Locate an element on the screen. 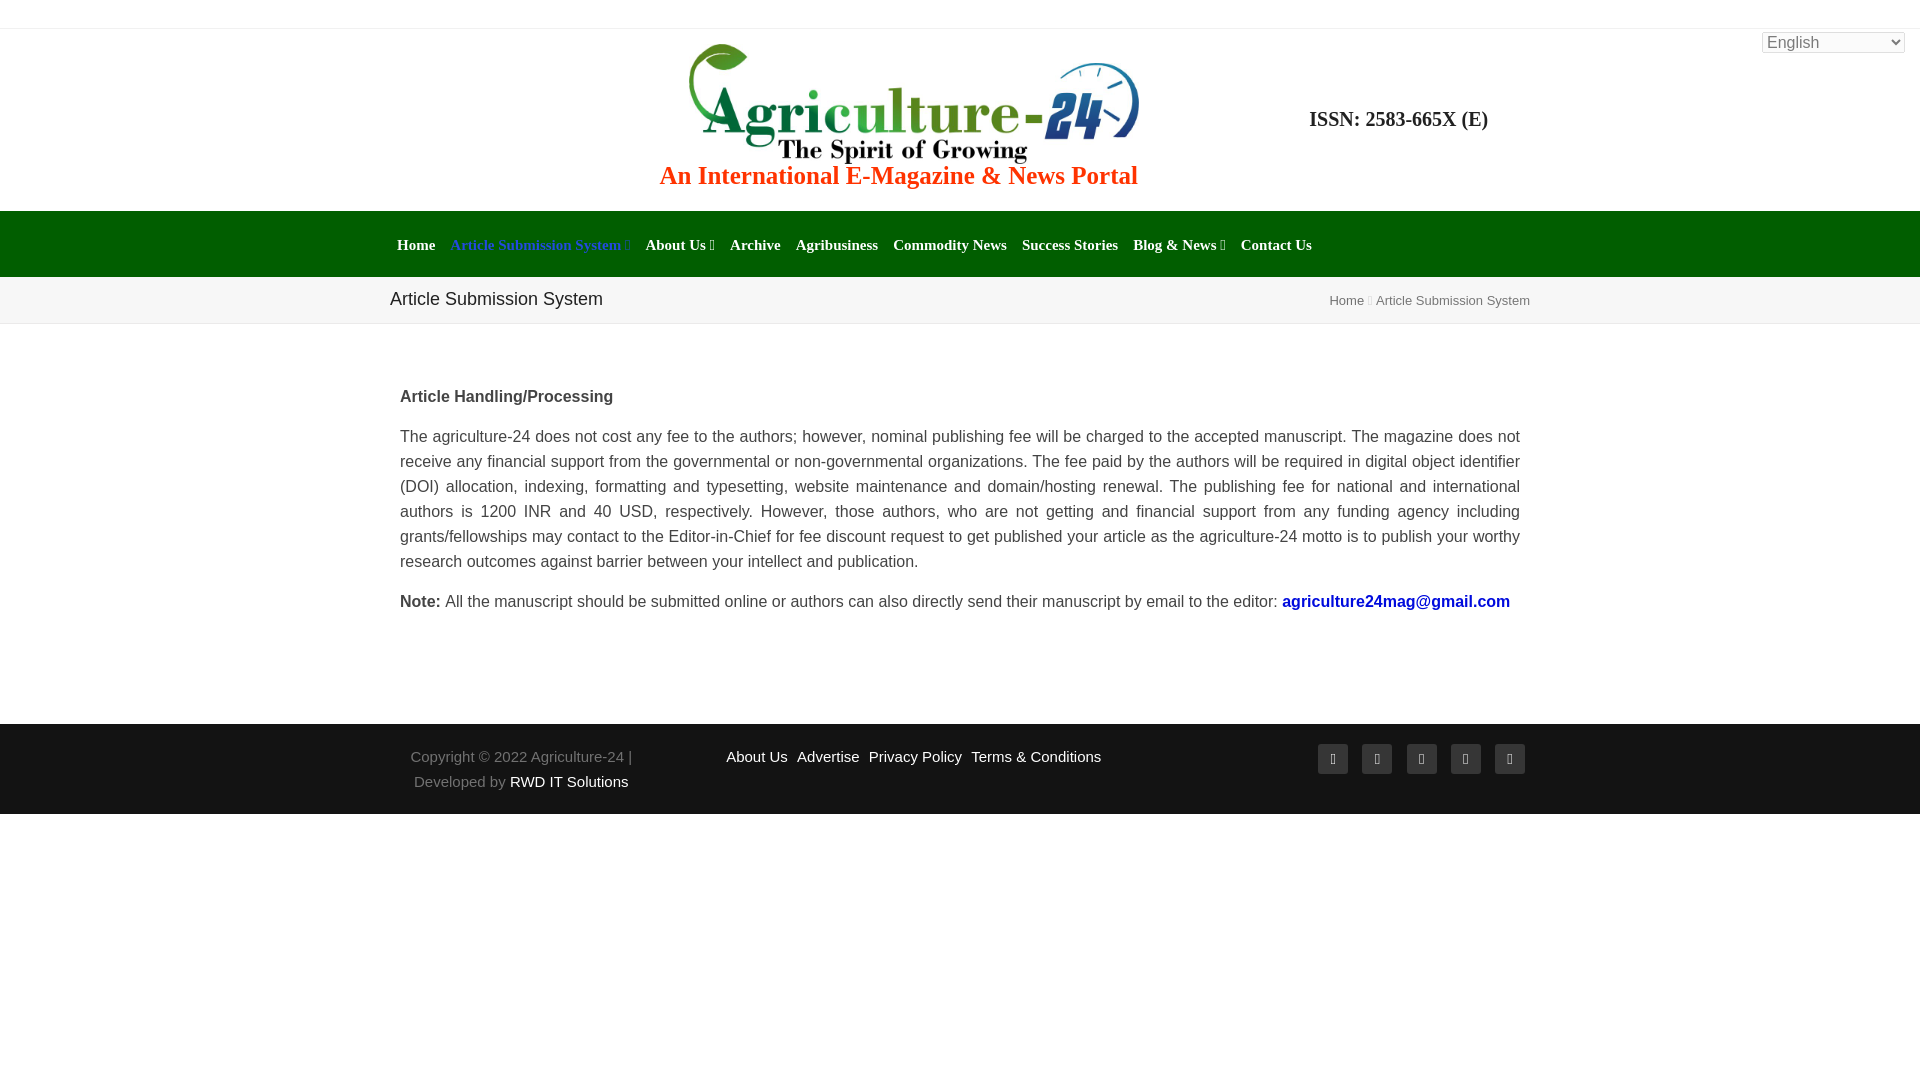  Contact Us is located at coordinates (1276, 244).